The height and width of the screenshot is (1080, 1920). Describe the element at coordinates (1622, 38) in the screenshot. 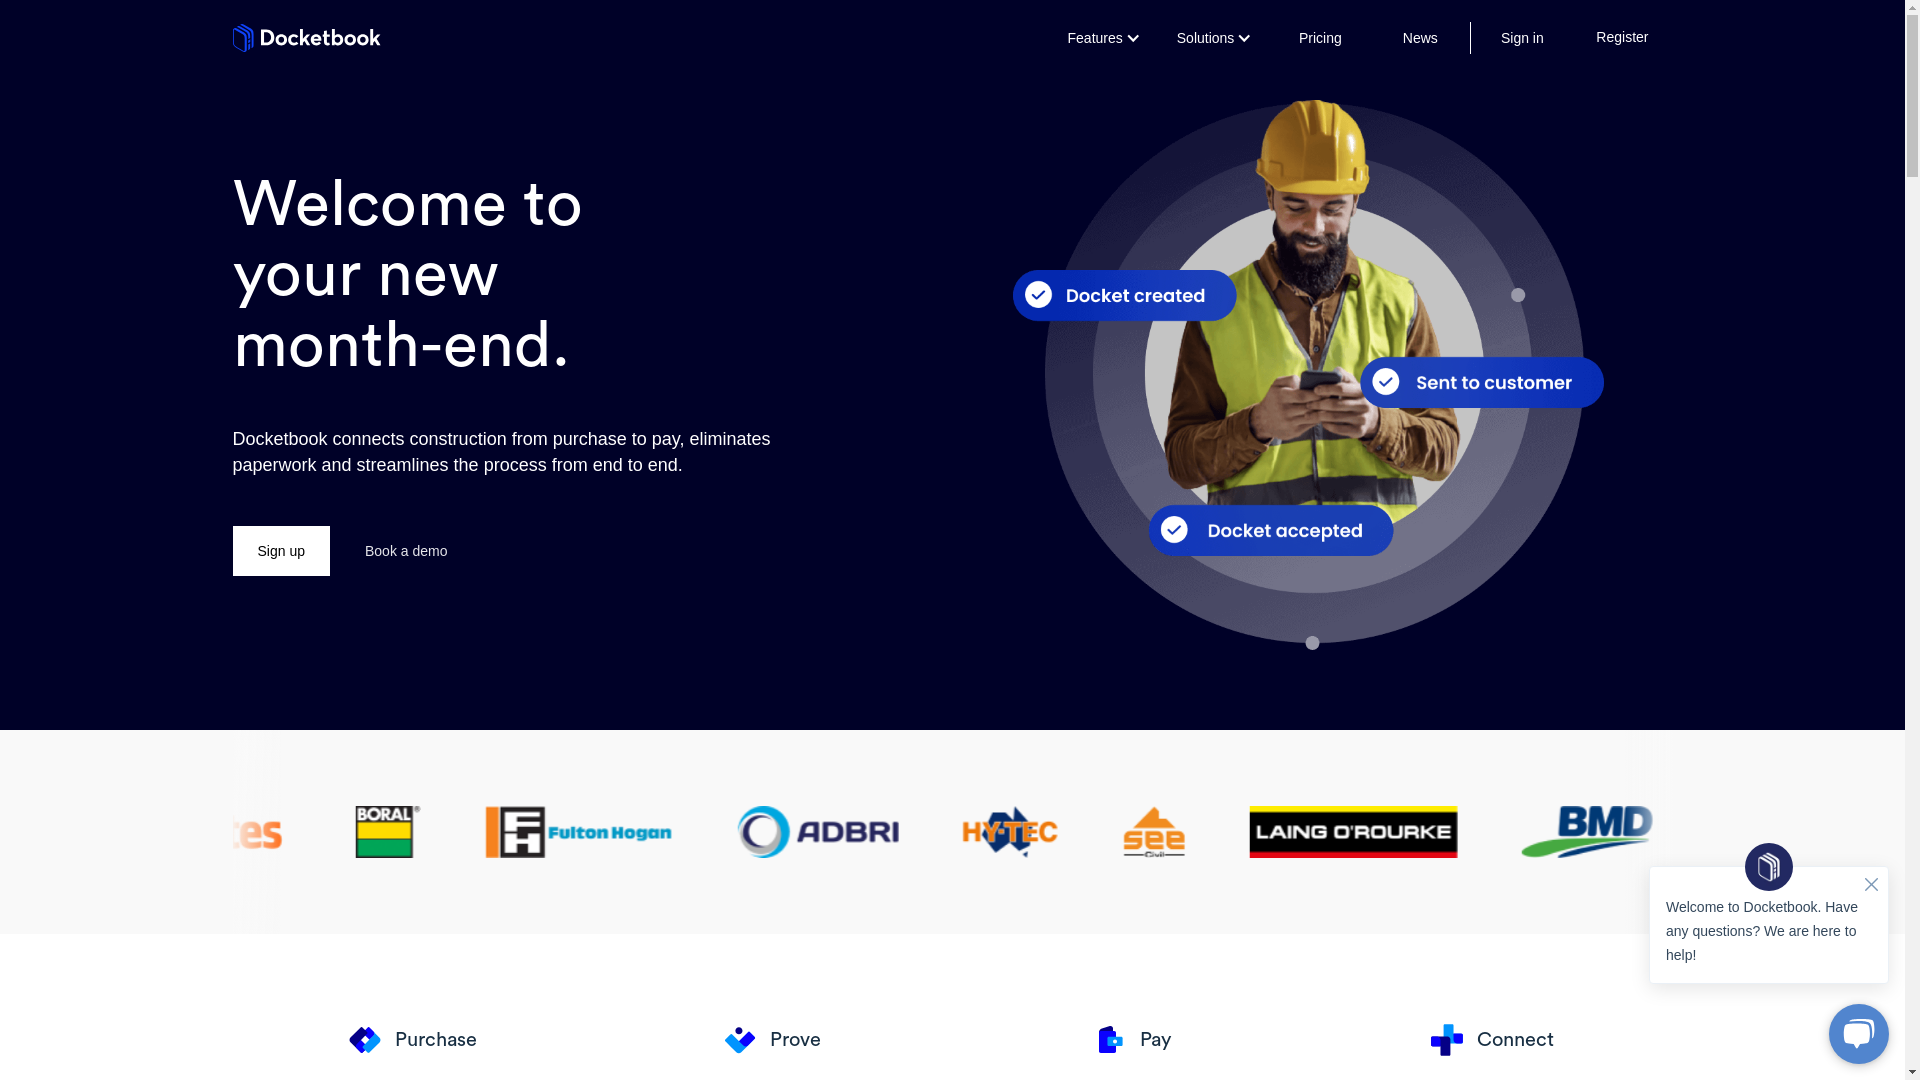

I see `Register` at that location.